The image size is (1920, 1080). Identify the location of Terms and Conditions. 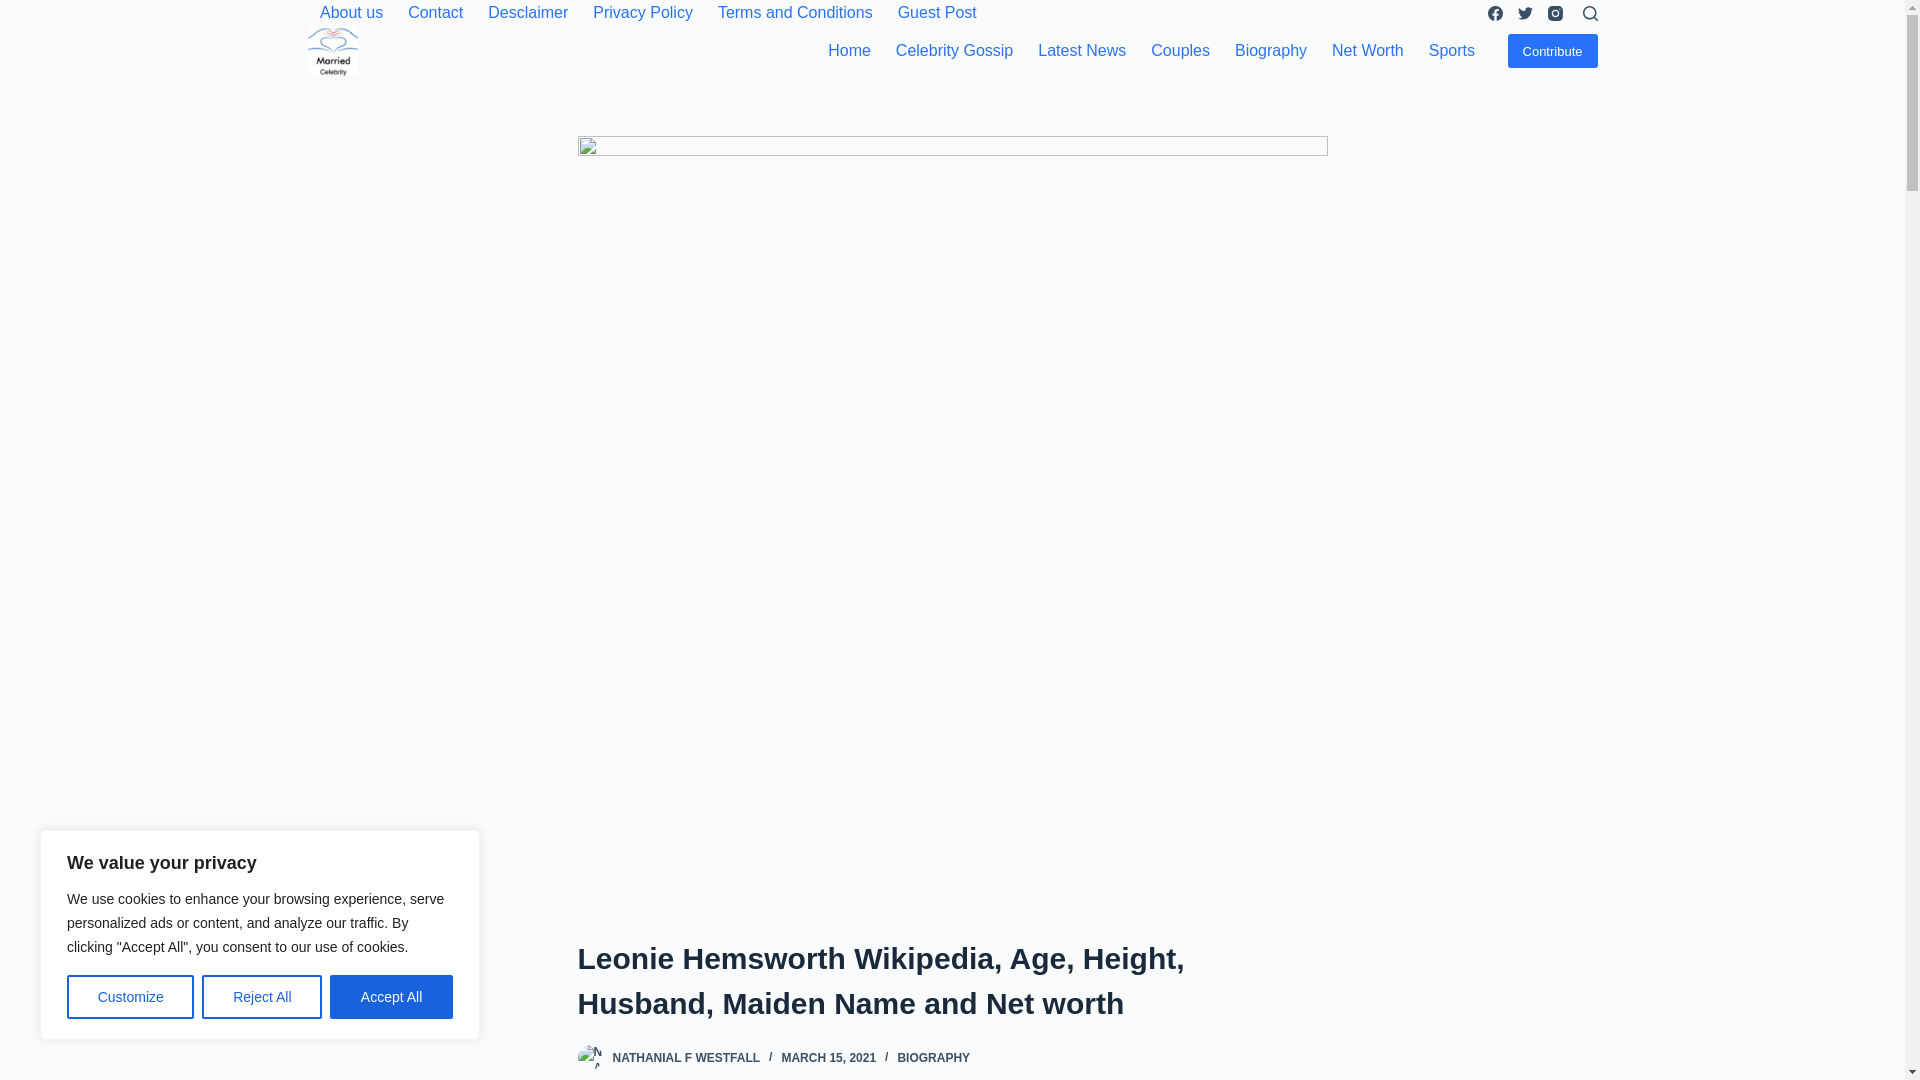
(794, 12).